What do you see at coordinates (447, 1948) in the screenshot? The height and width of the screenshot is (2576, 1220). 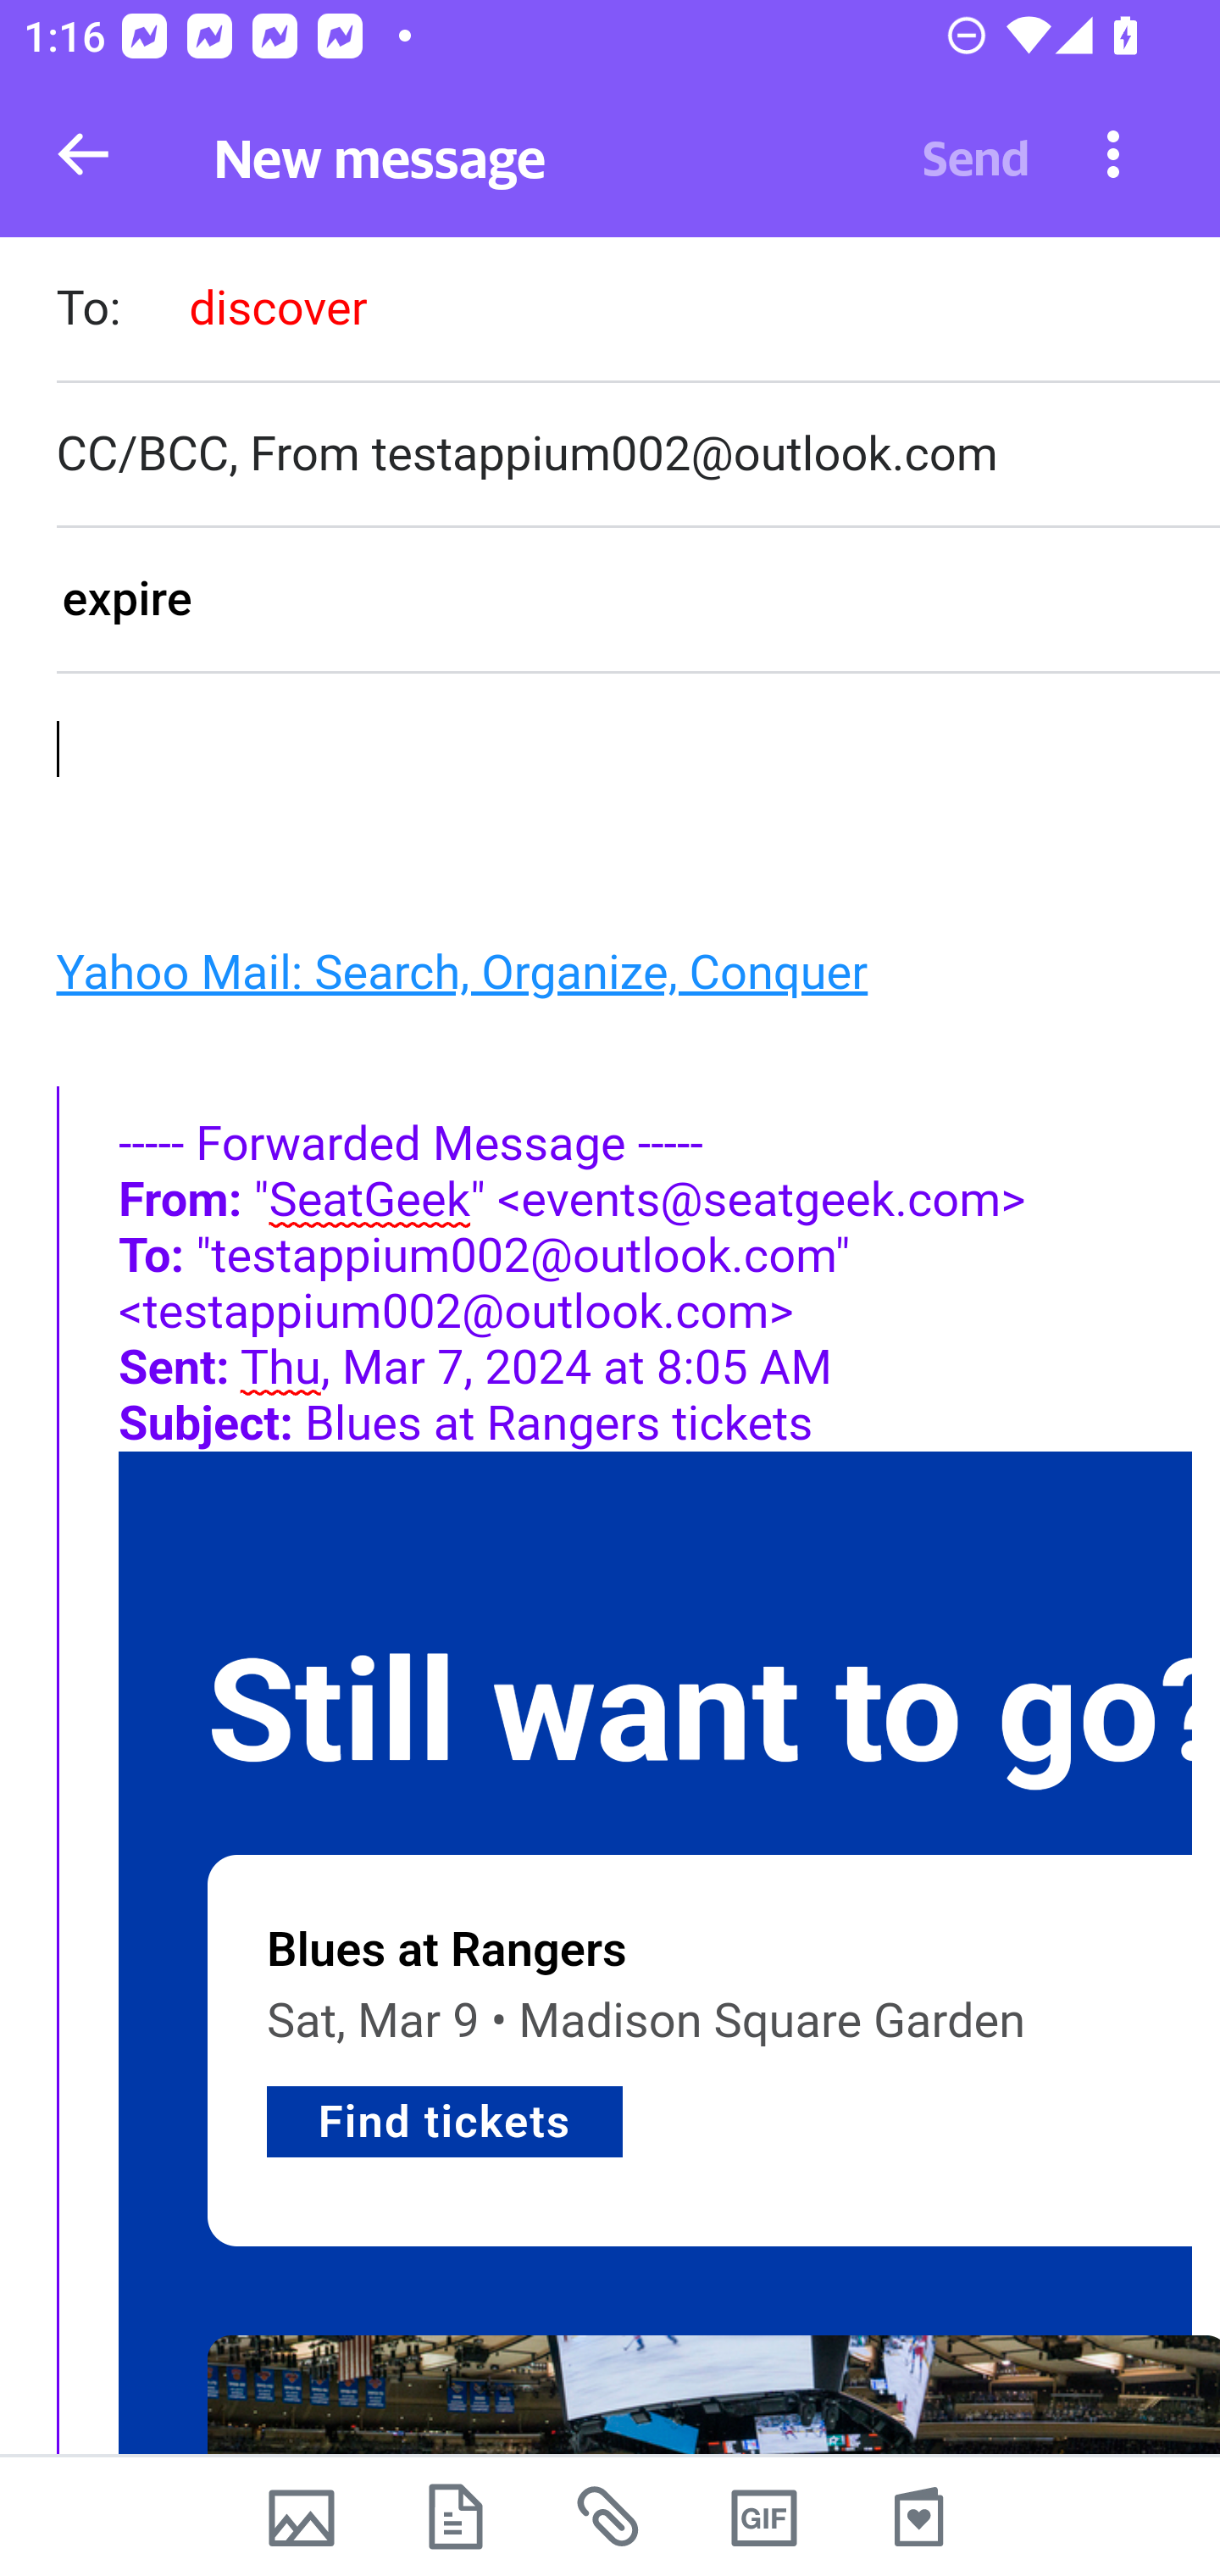 I see `Blues at Rangers` at bounding box center [447, 1948].